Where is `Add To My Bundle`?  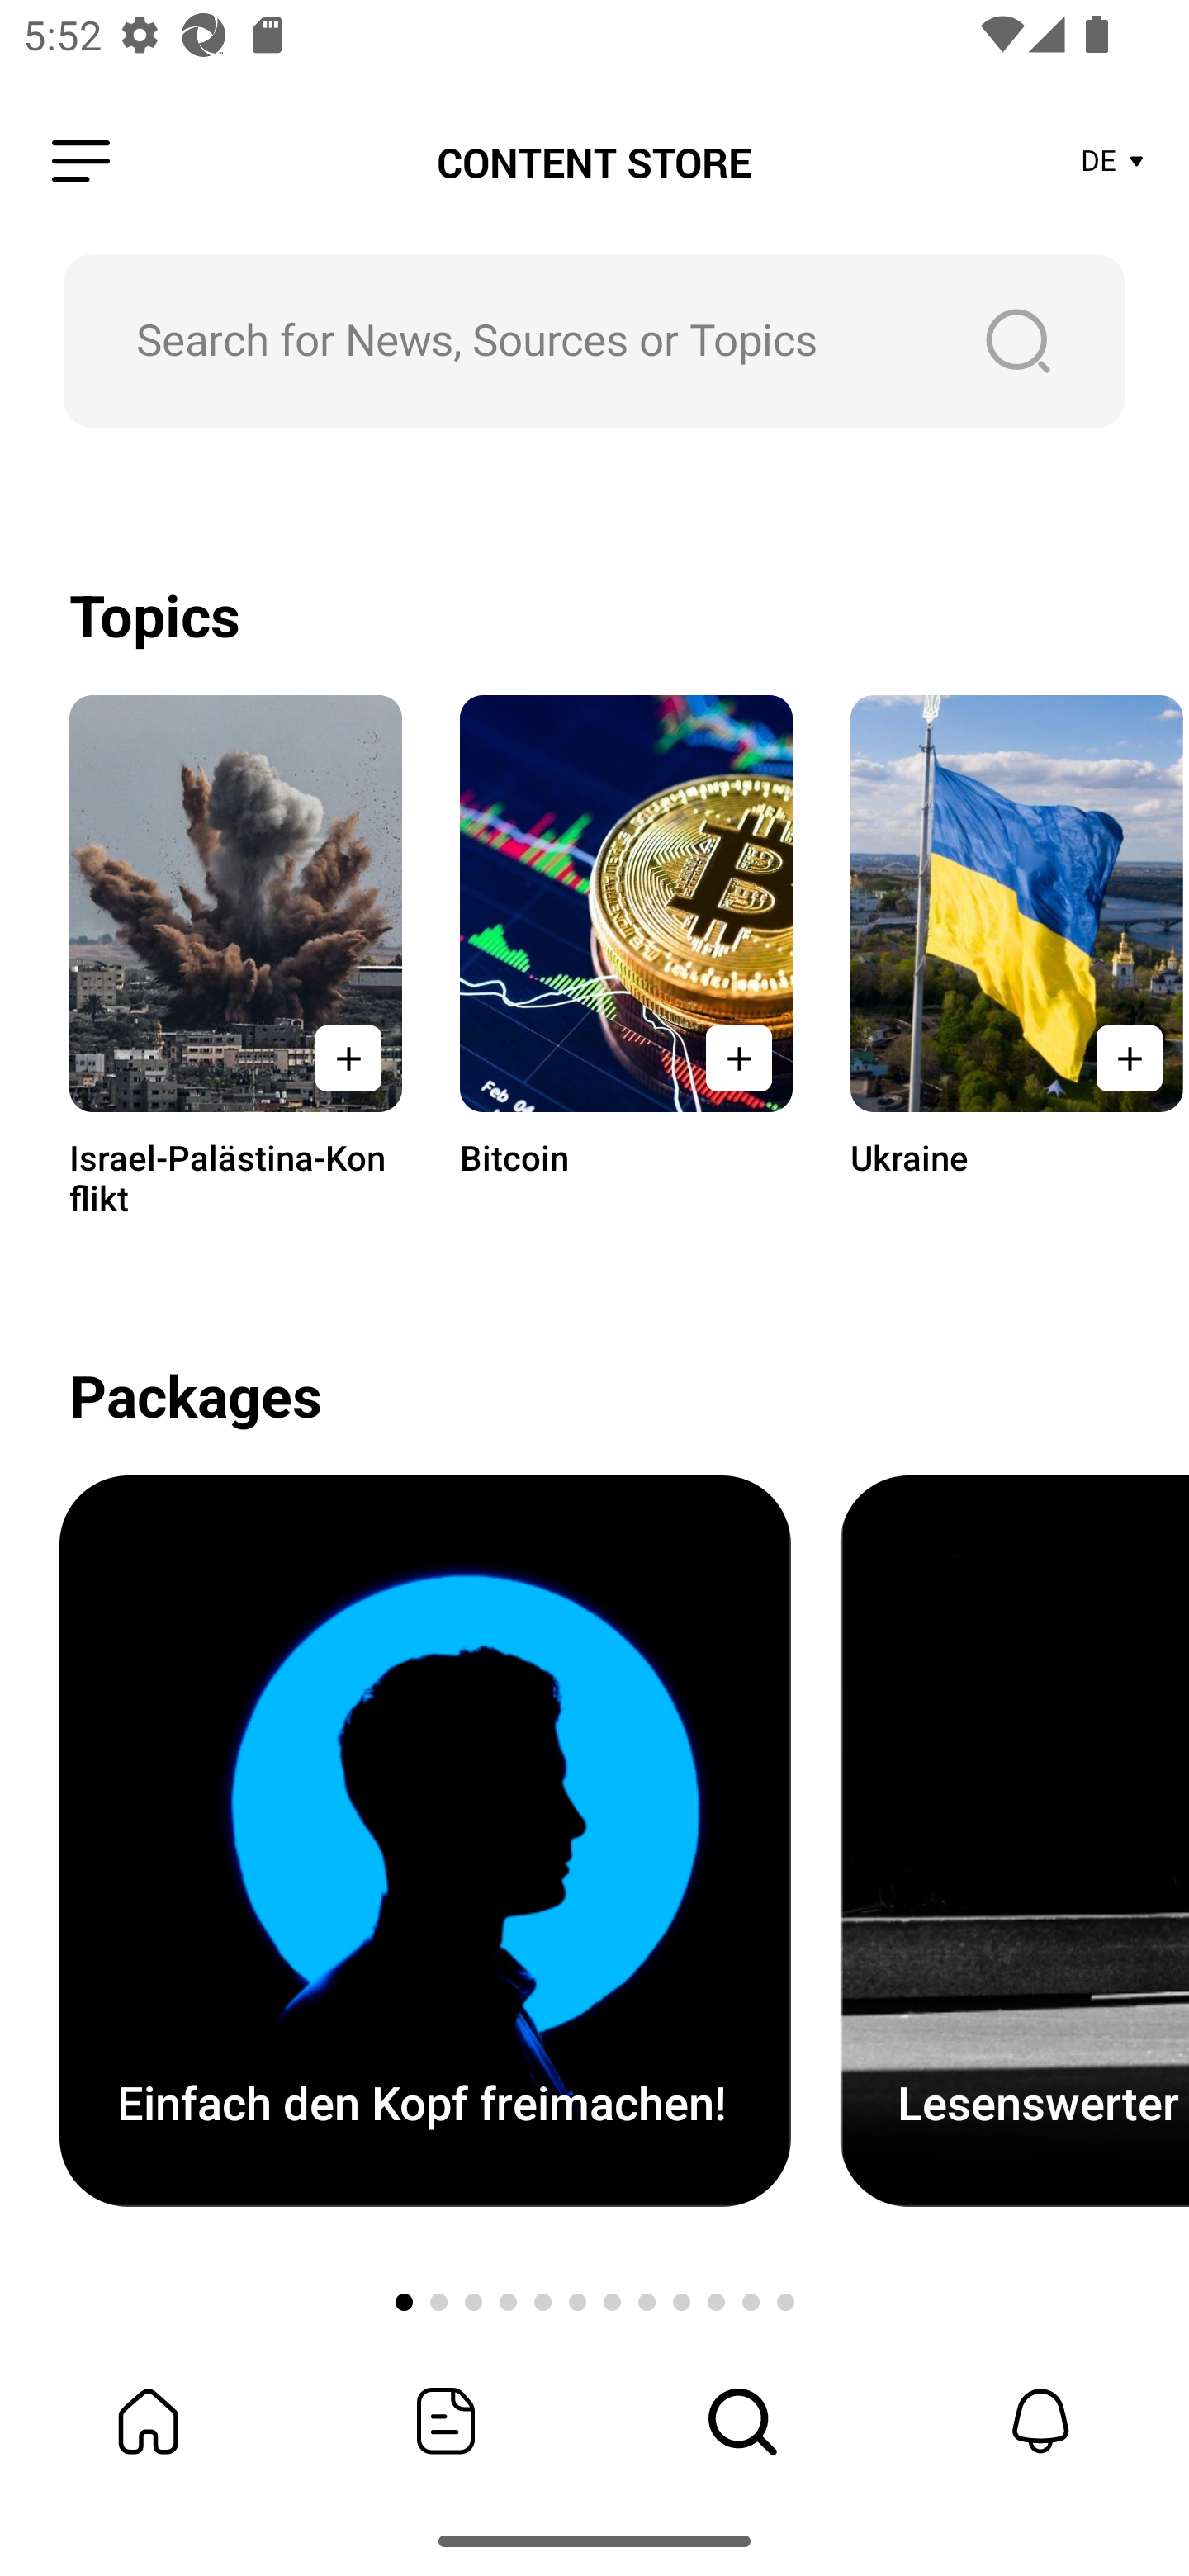
Add To My Bundle is located at coordinates (1125, 1058).